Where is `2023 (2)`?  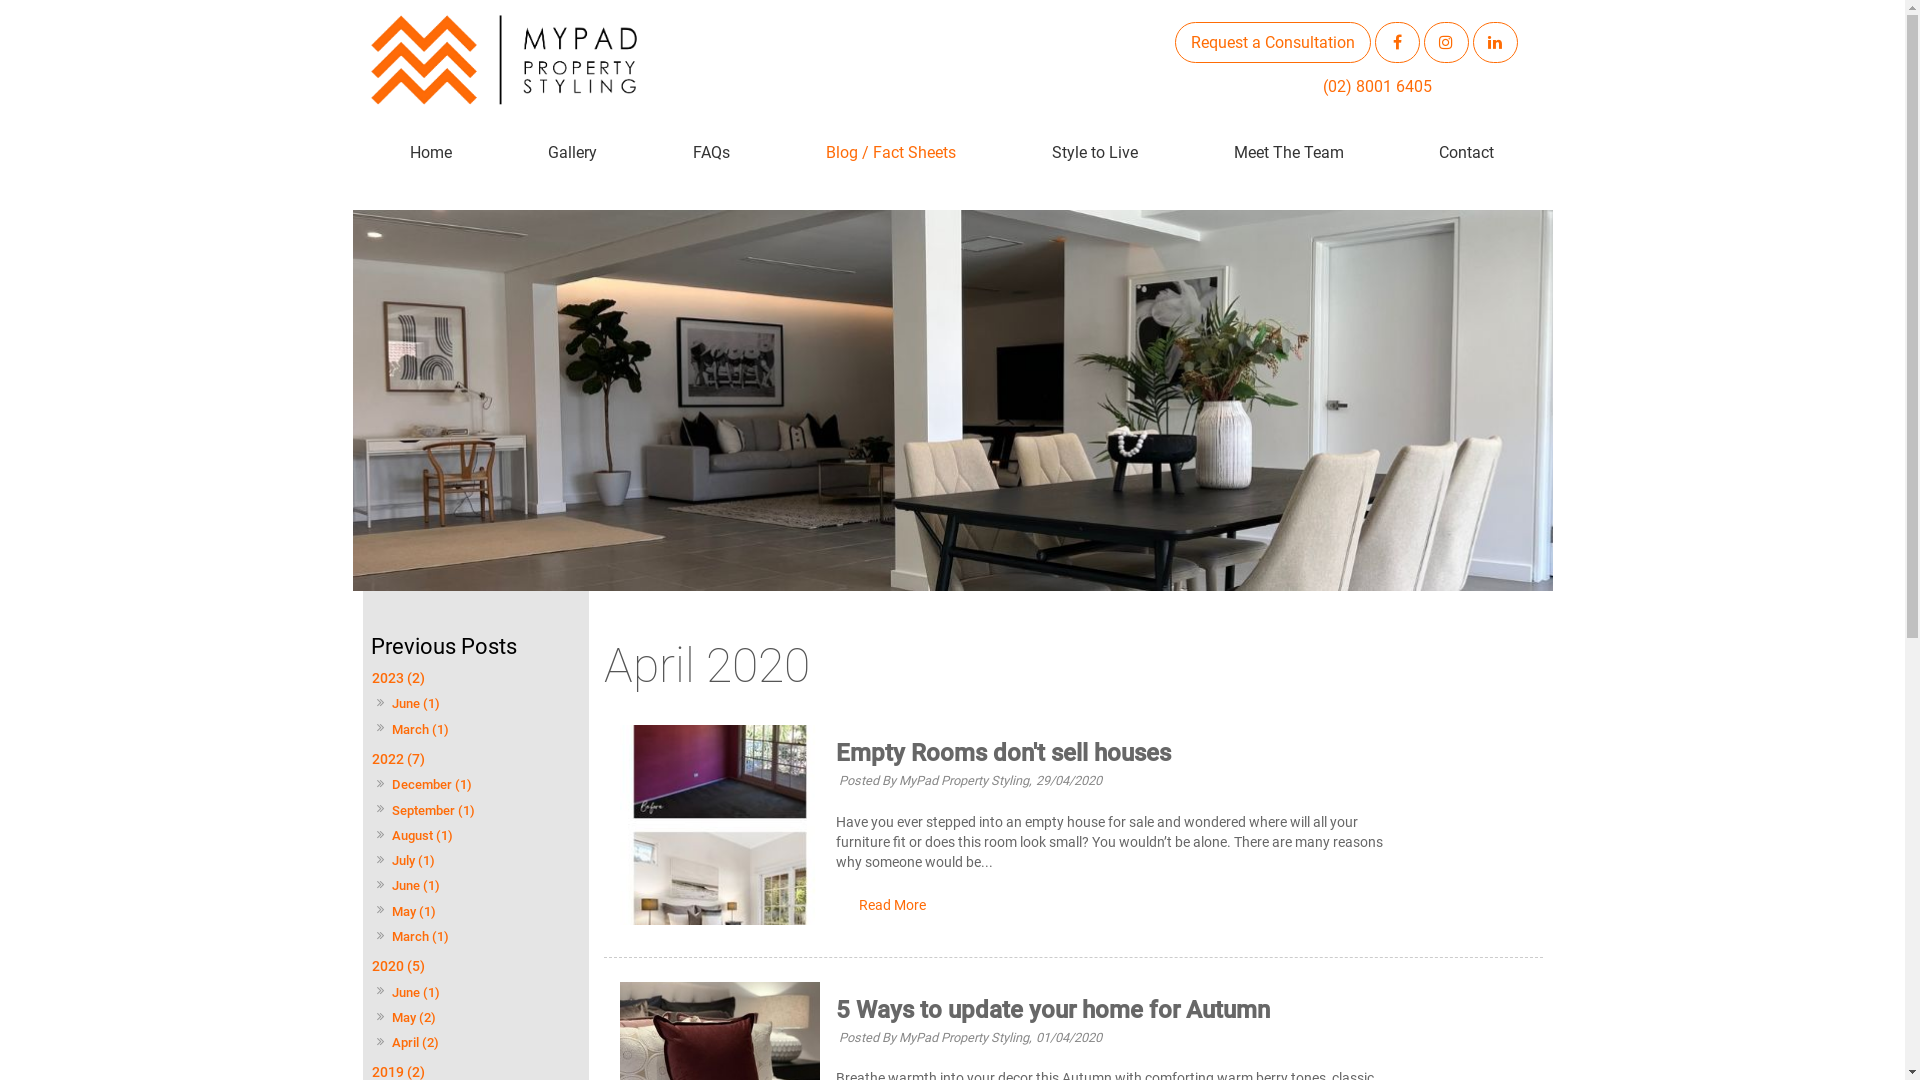 2023 (2) is located at coordinates (475, 680).